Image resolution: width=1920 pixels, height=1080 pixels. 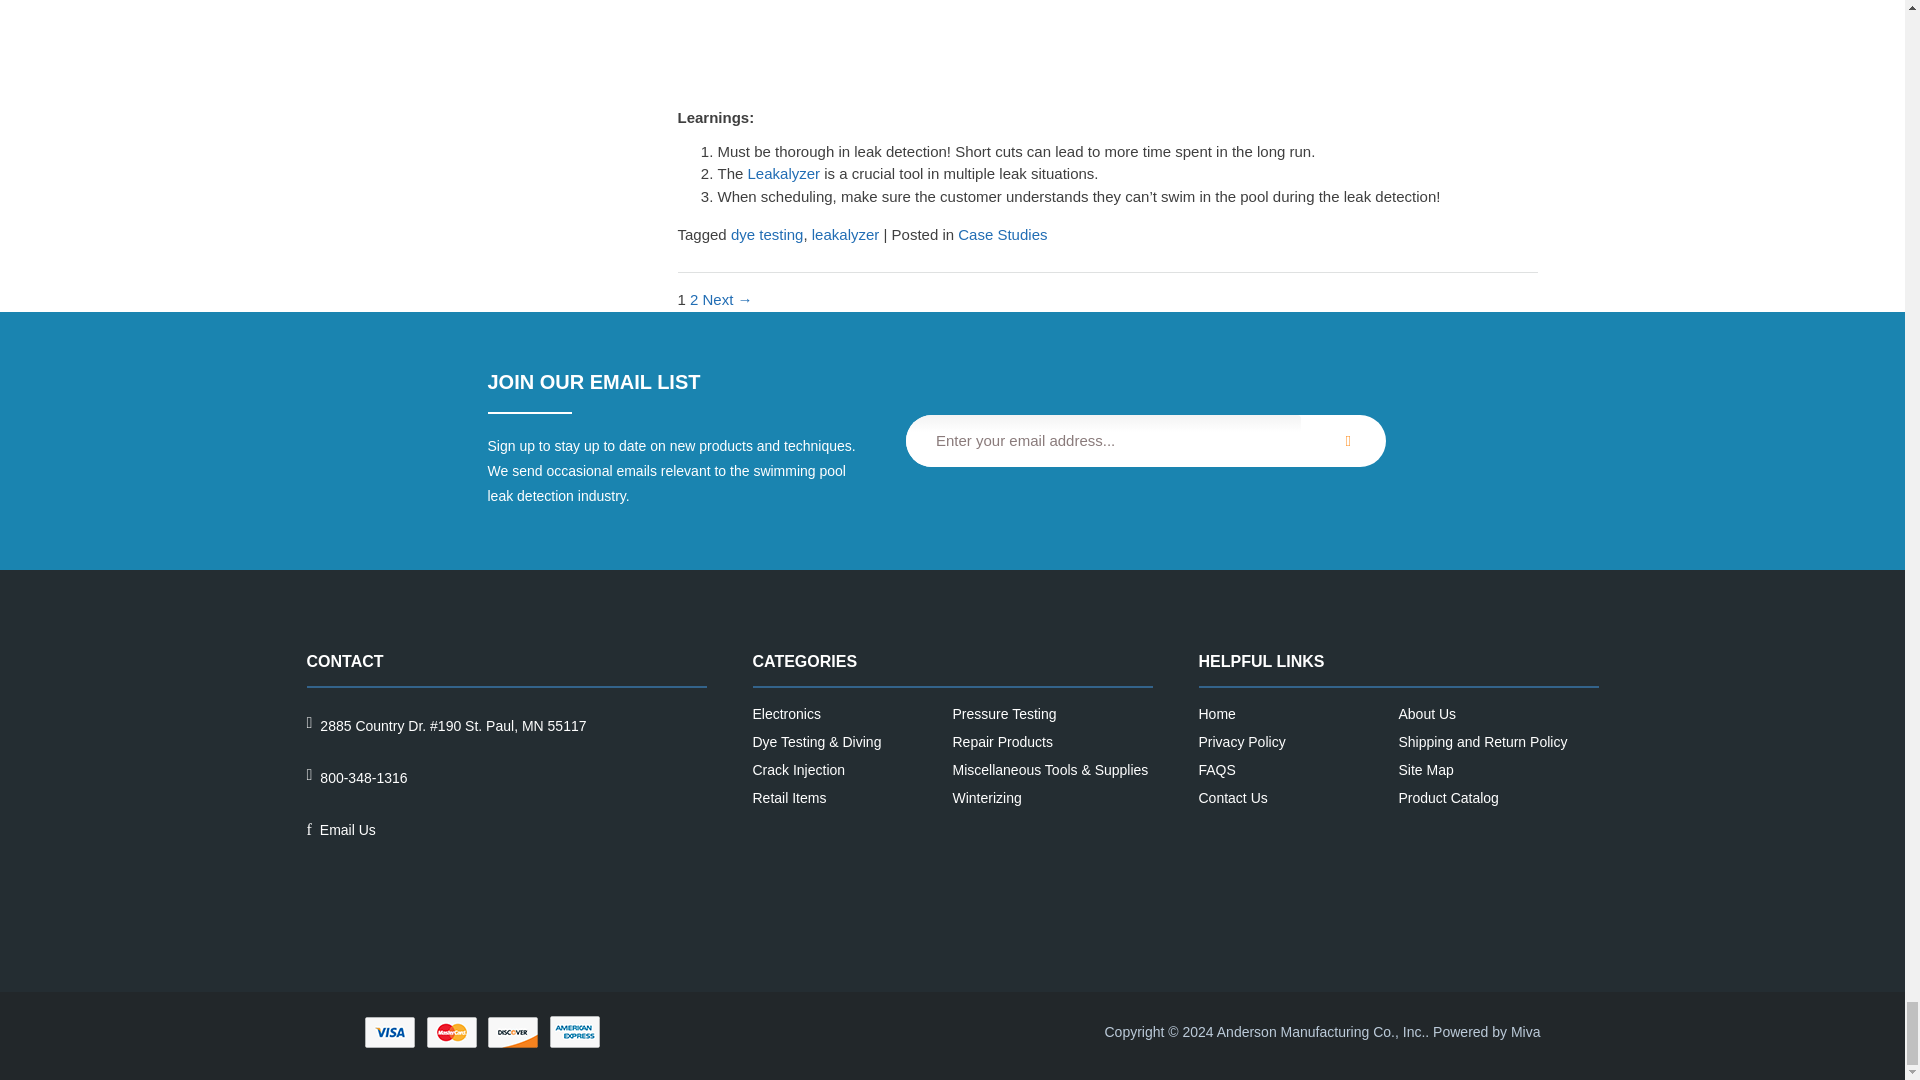 What do you see at coordinates (1344, 440) in the screenshot?
I see `Submit` at bounding box center [1344, 440].